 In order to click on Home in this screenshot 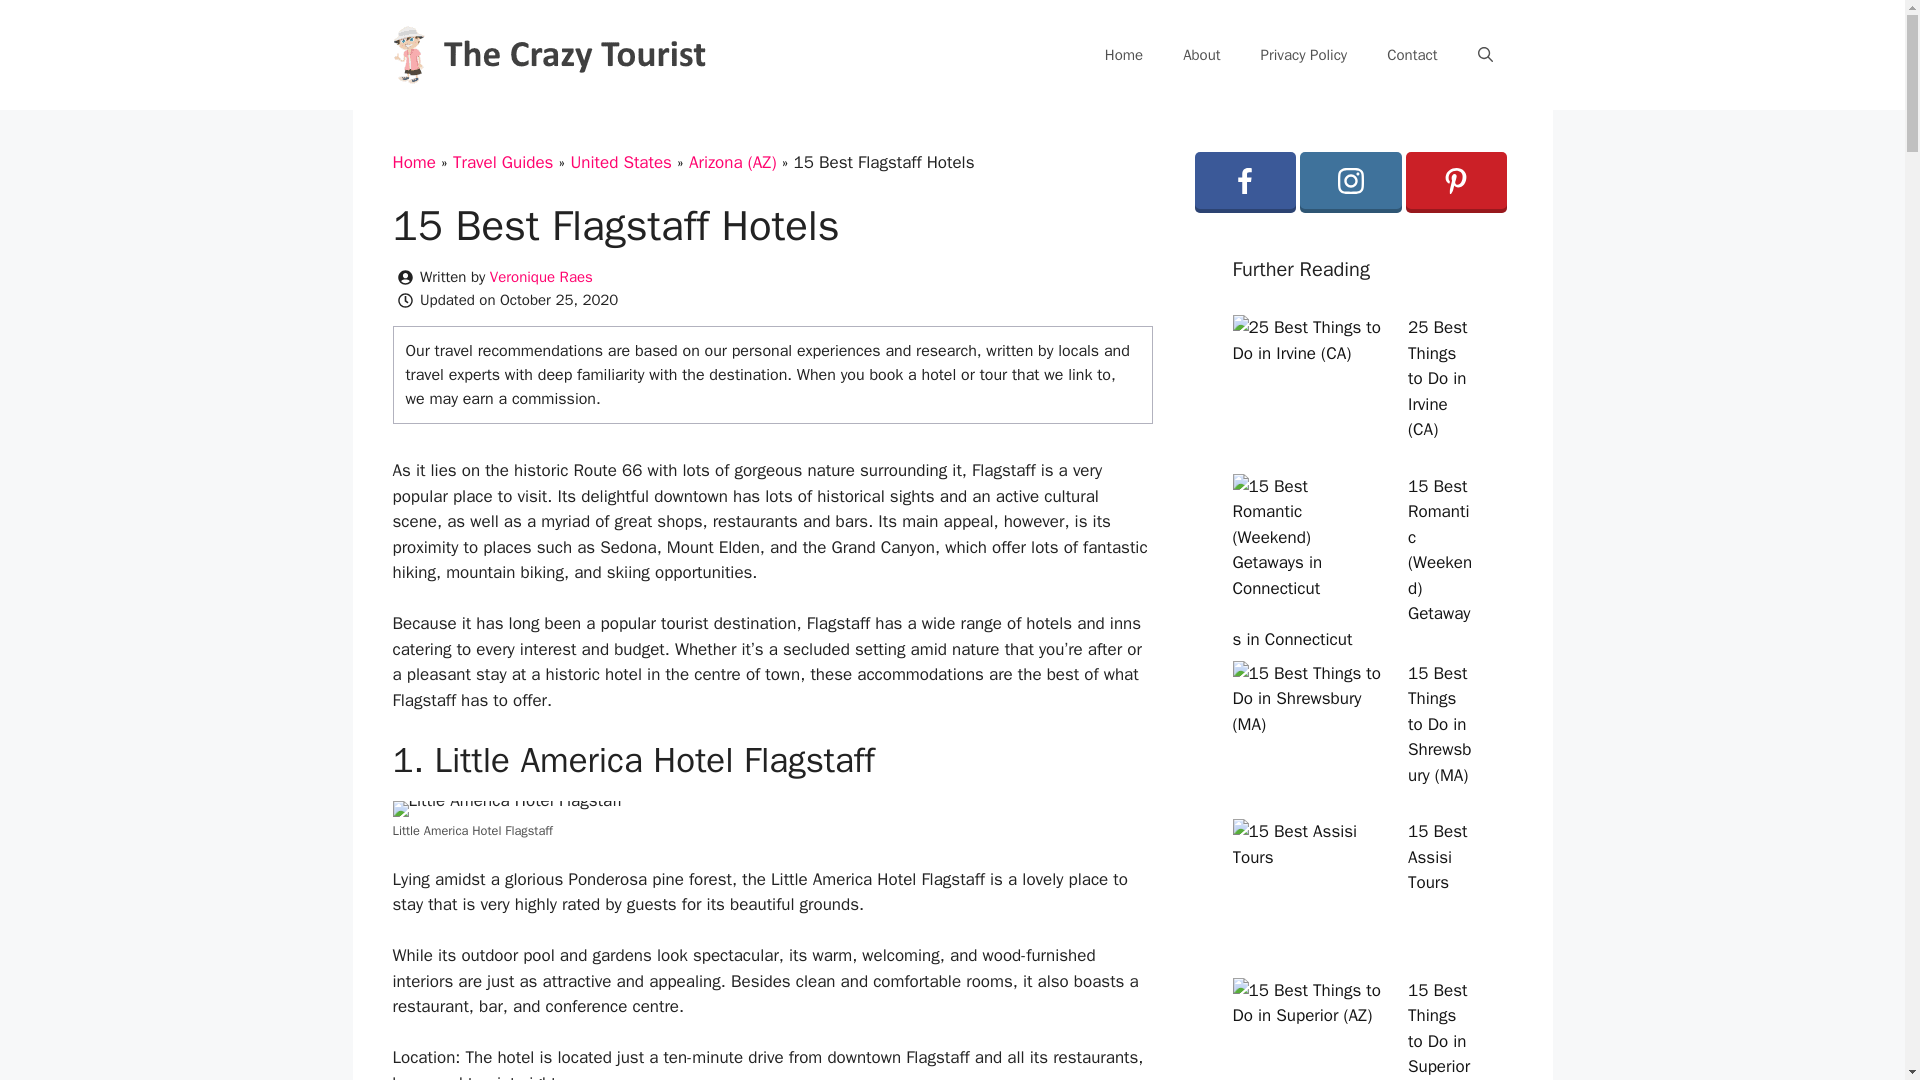, I will do `click(1124, 54)`.